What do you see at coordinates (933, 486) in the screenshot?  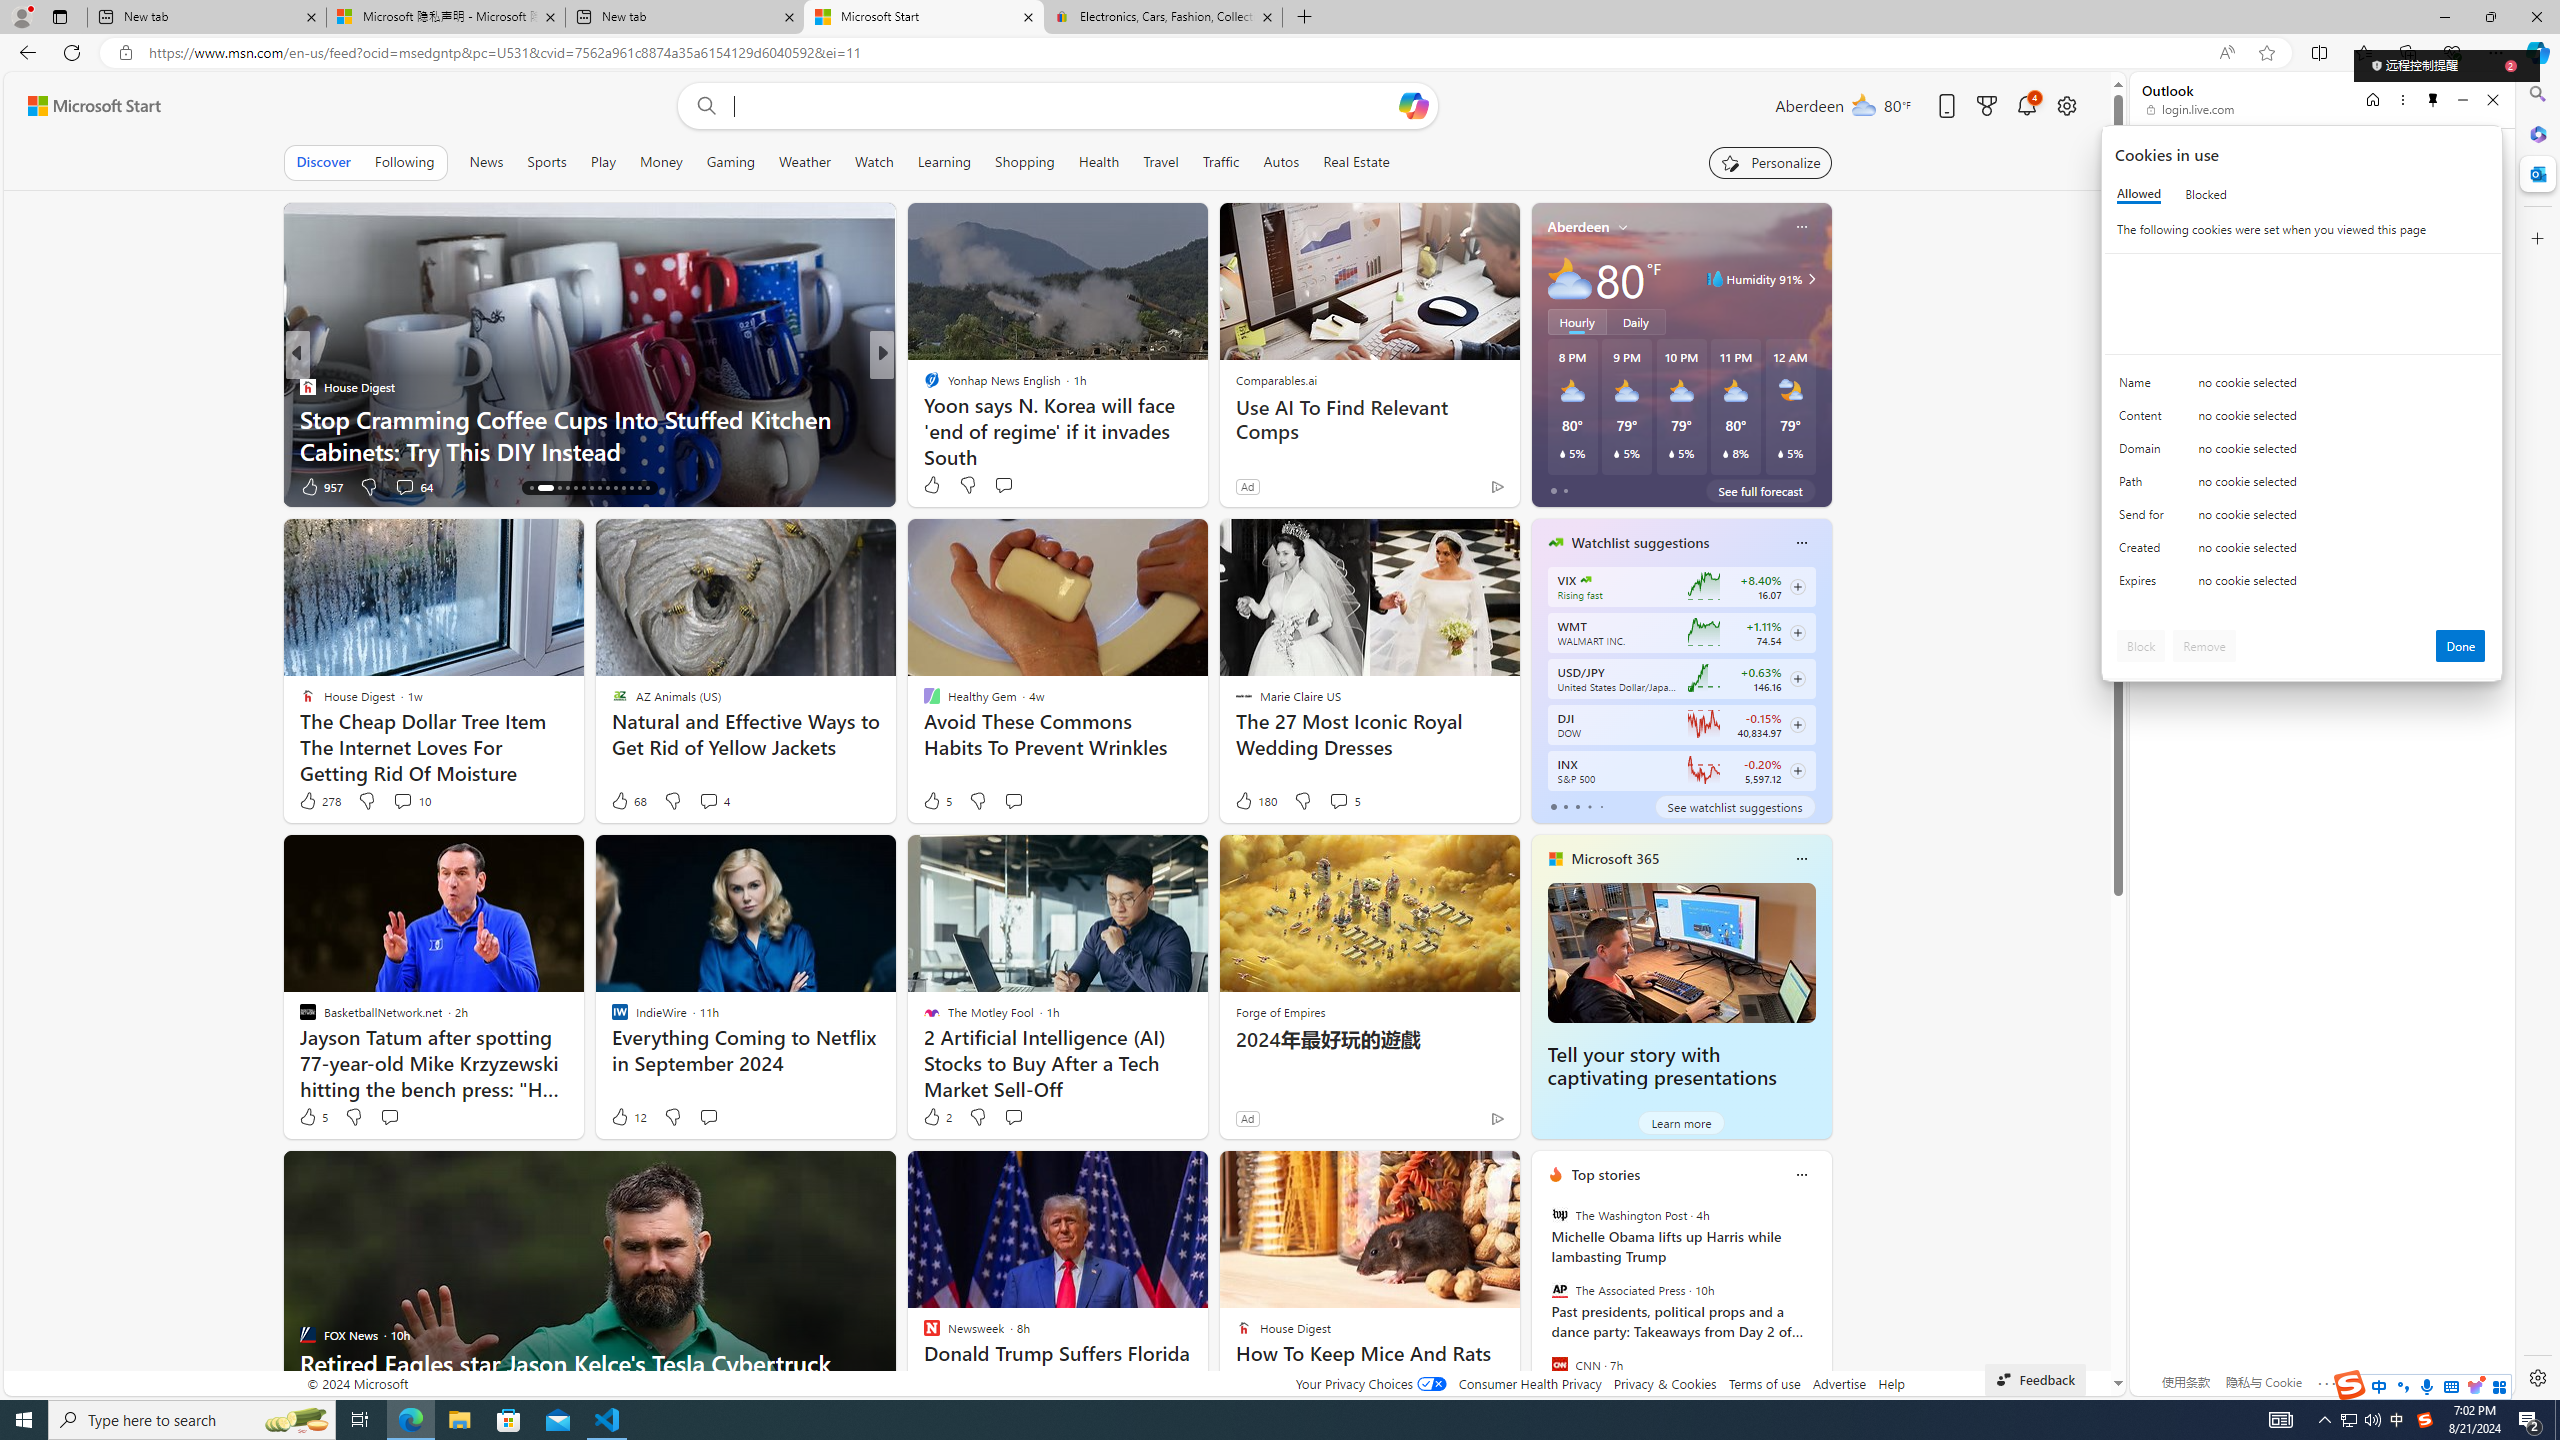 I see `1k Like` at bounding box center [933, 486].